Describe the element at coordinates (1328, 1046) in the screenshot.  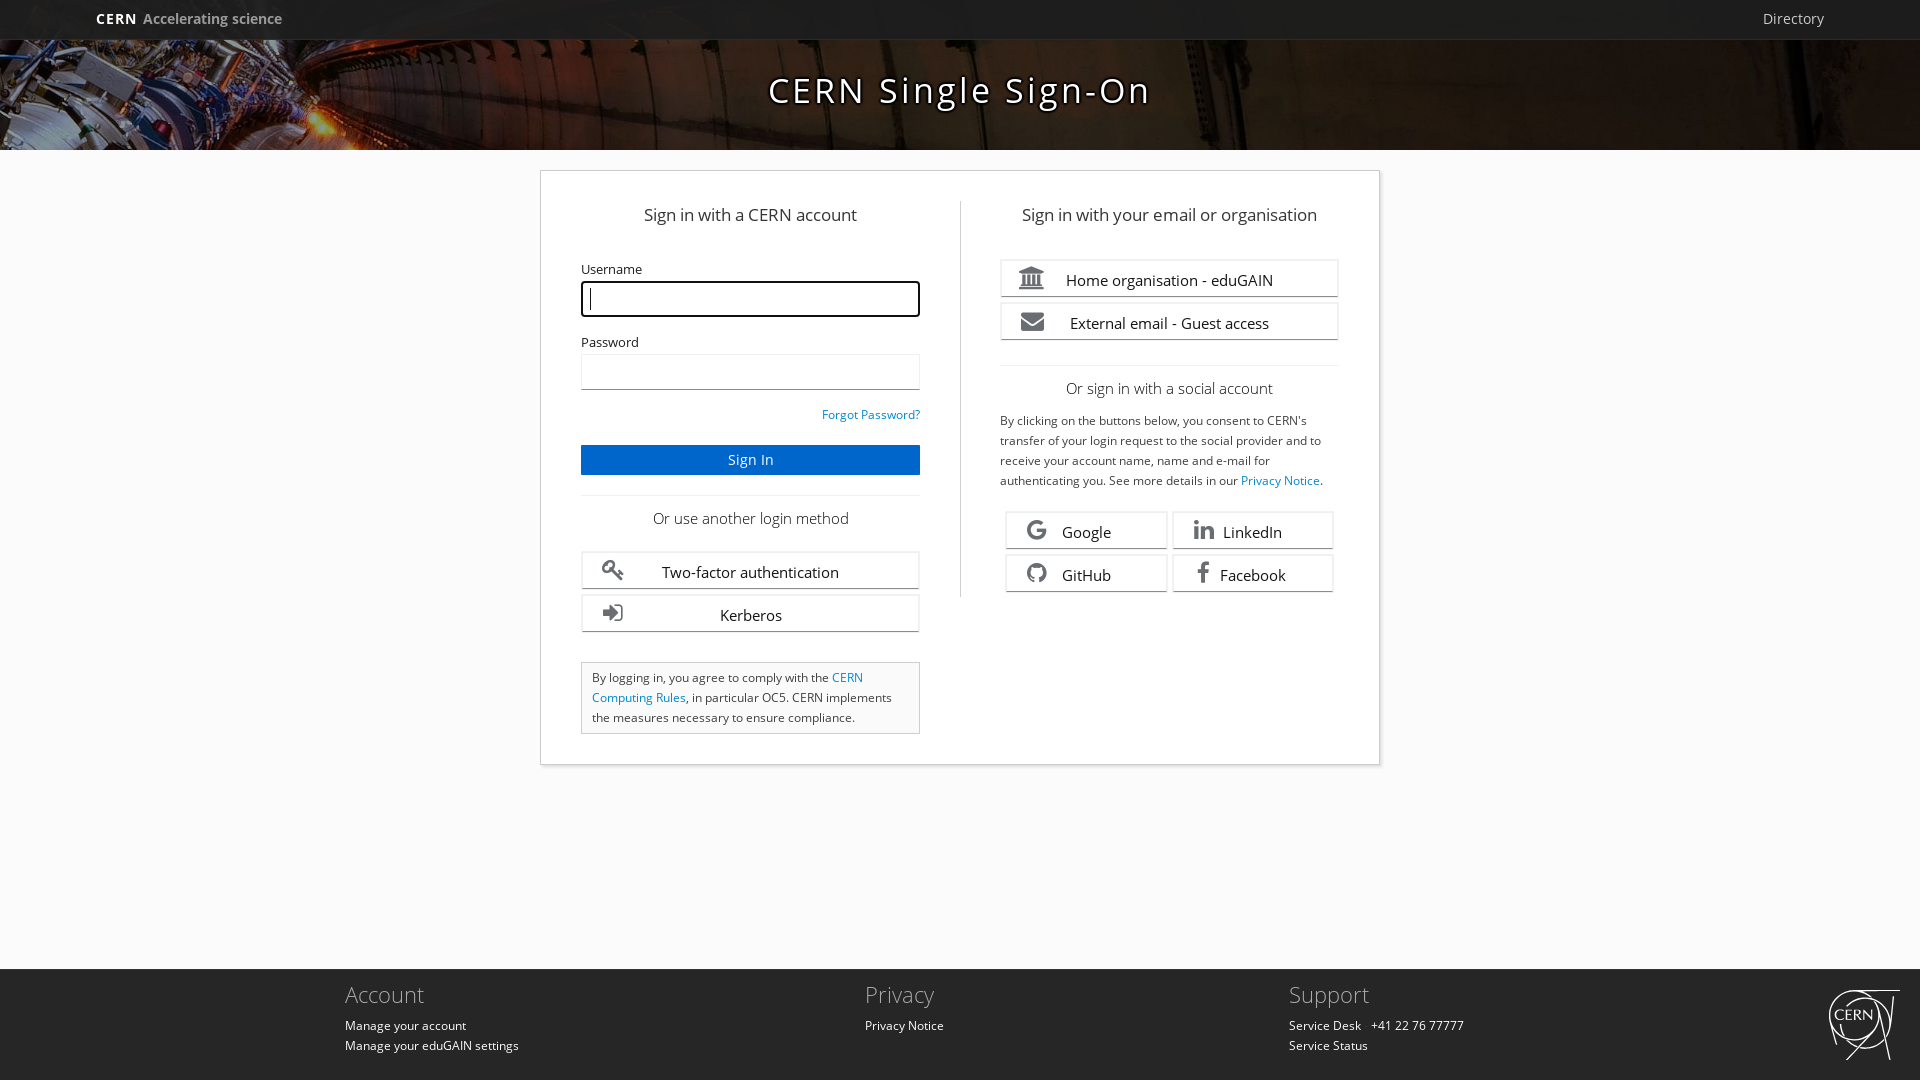
I see `Service Status` at that location.